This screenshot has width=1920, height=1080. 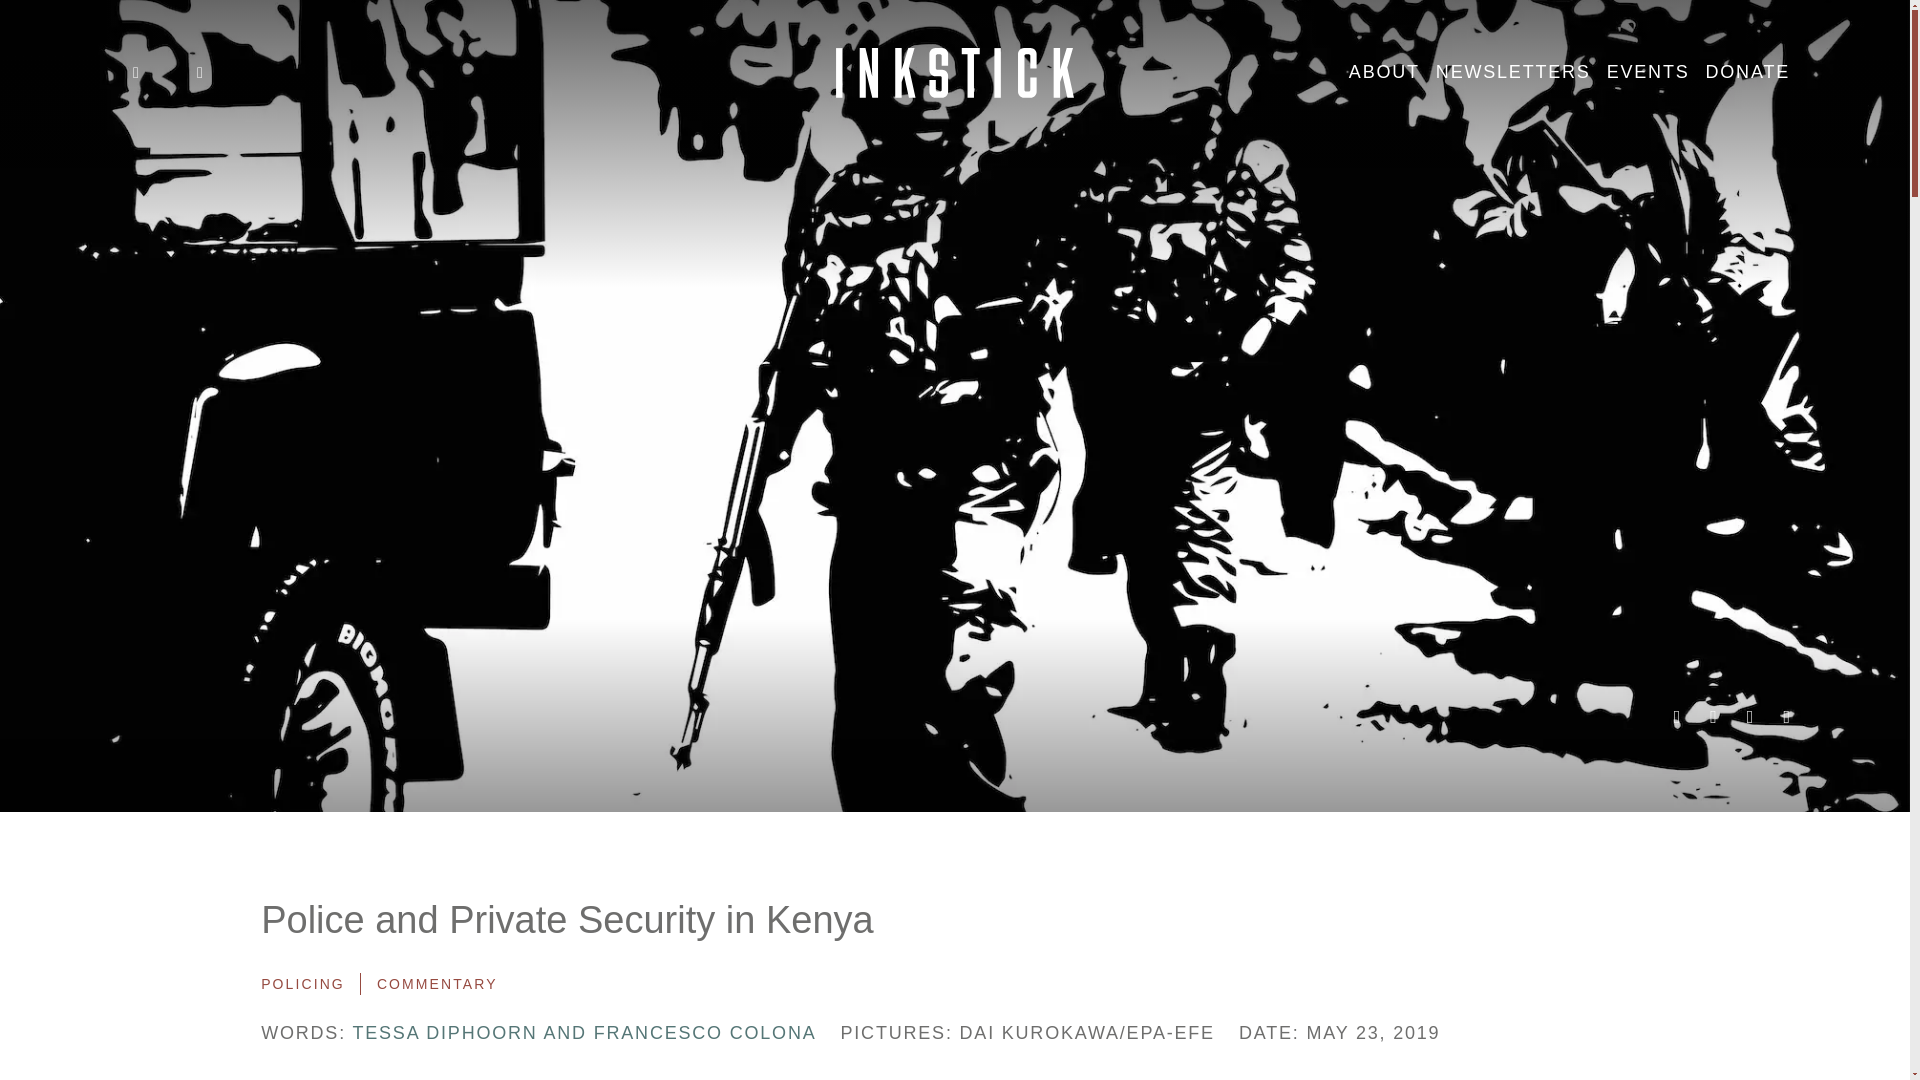 I want to click on DONATE, so click(x=1748, y=72).